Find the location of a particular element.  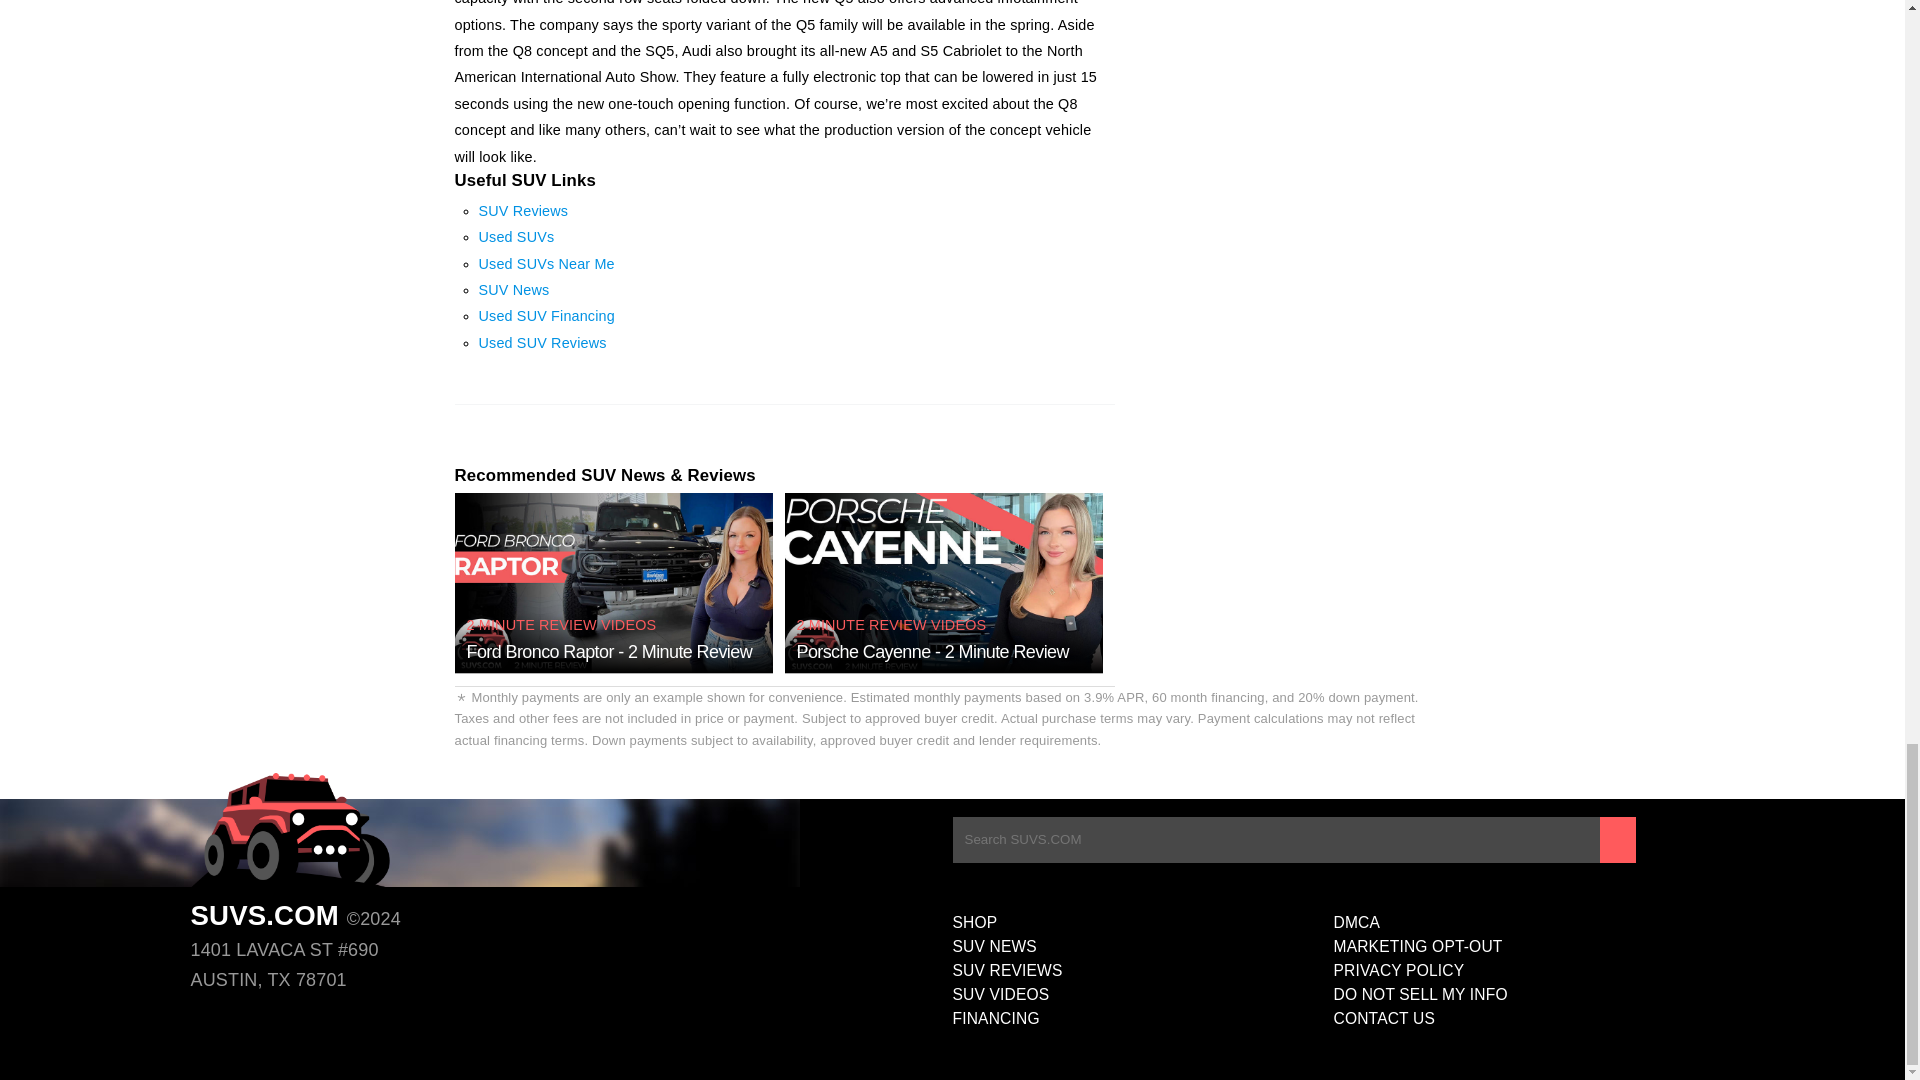

SUV REVIEWS is located at coordinates (1142, 970).